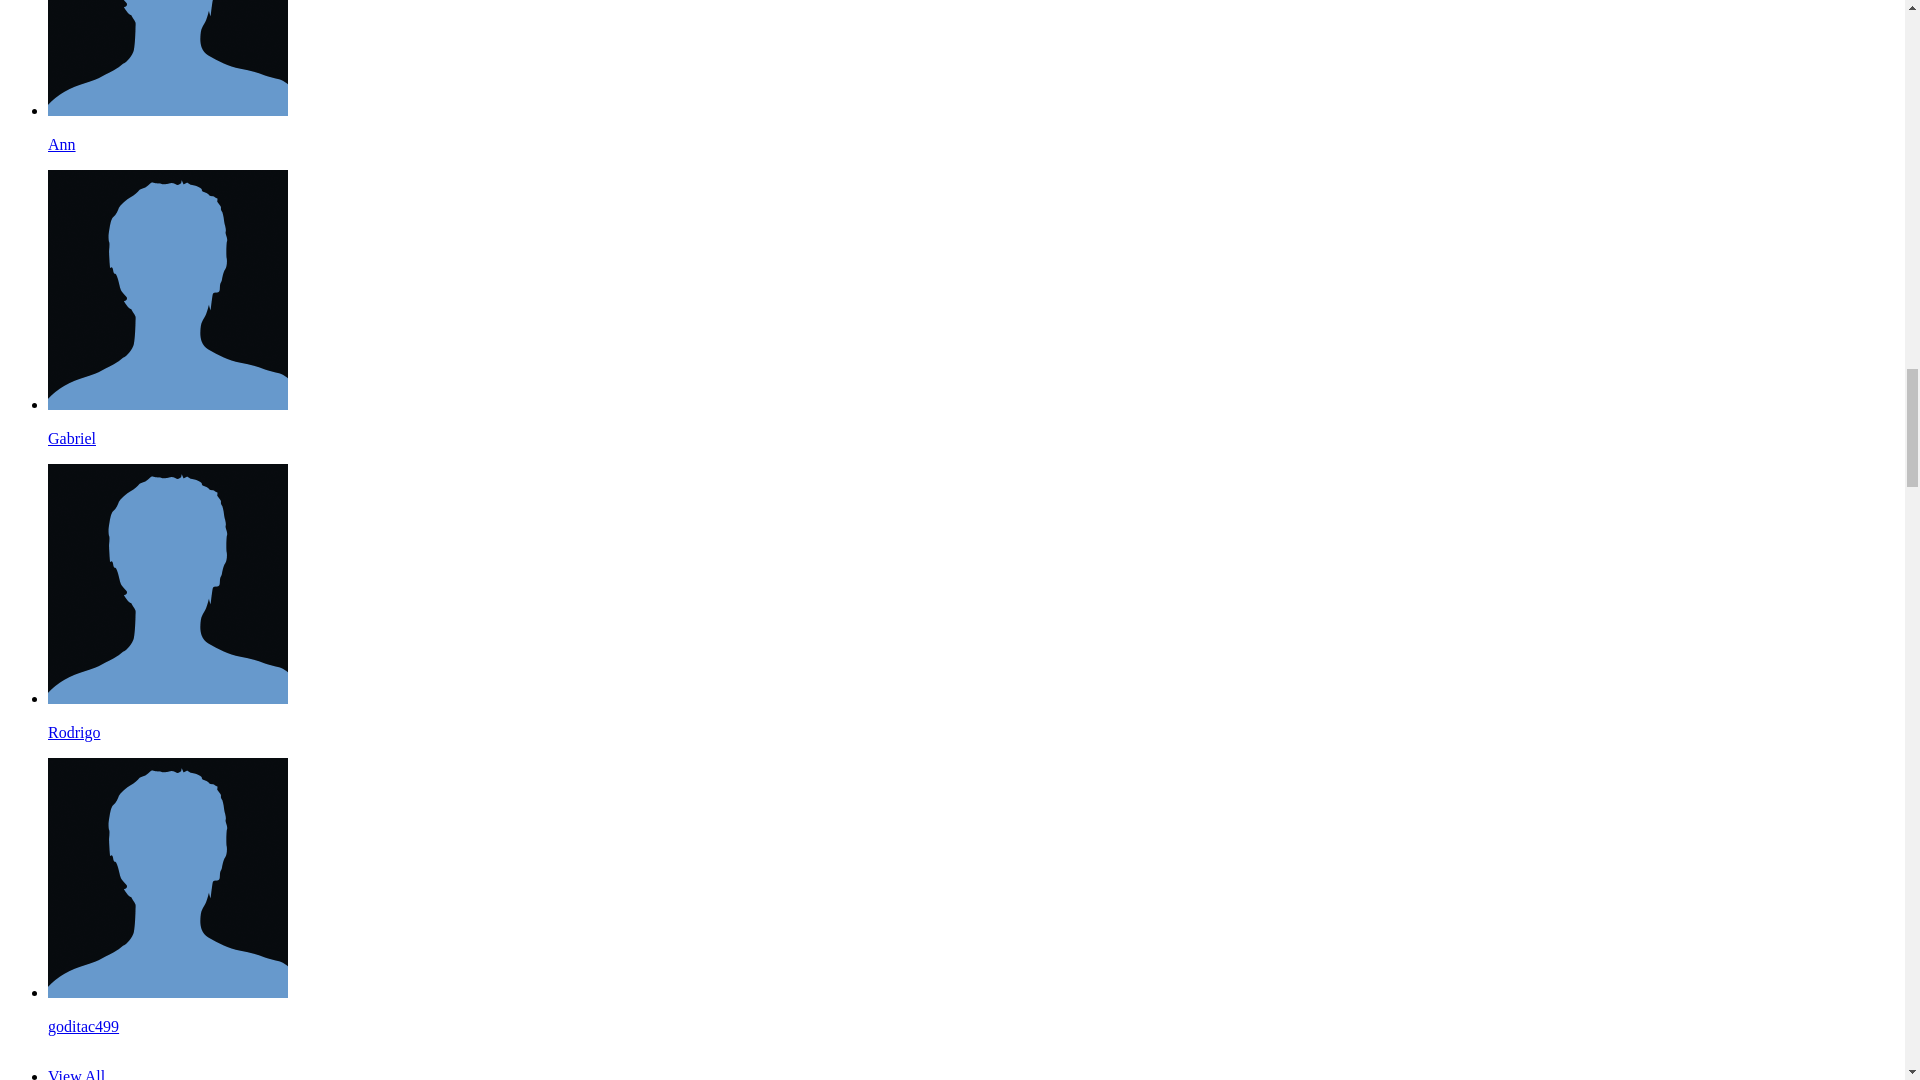 Image resolution: width=1920 pixels, height=1080 pixels. Describe the element at coordinates (168, 992) in the screenshot. I see `goditac499` at that location.